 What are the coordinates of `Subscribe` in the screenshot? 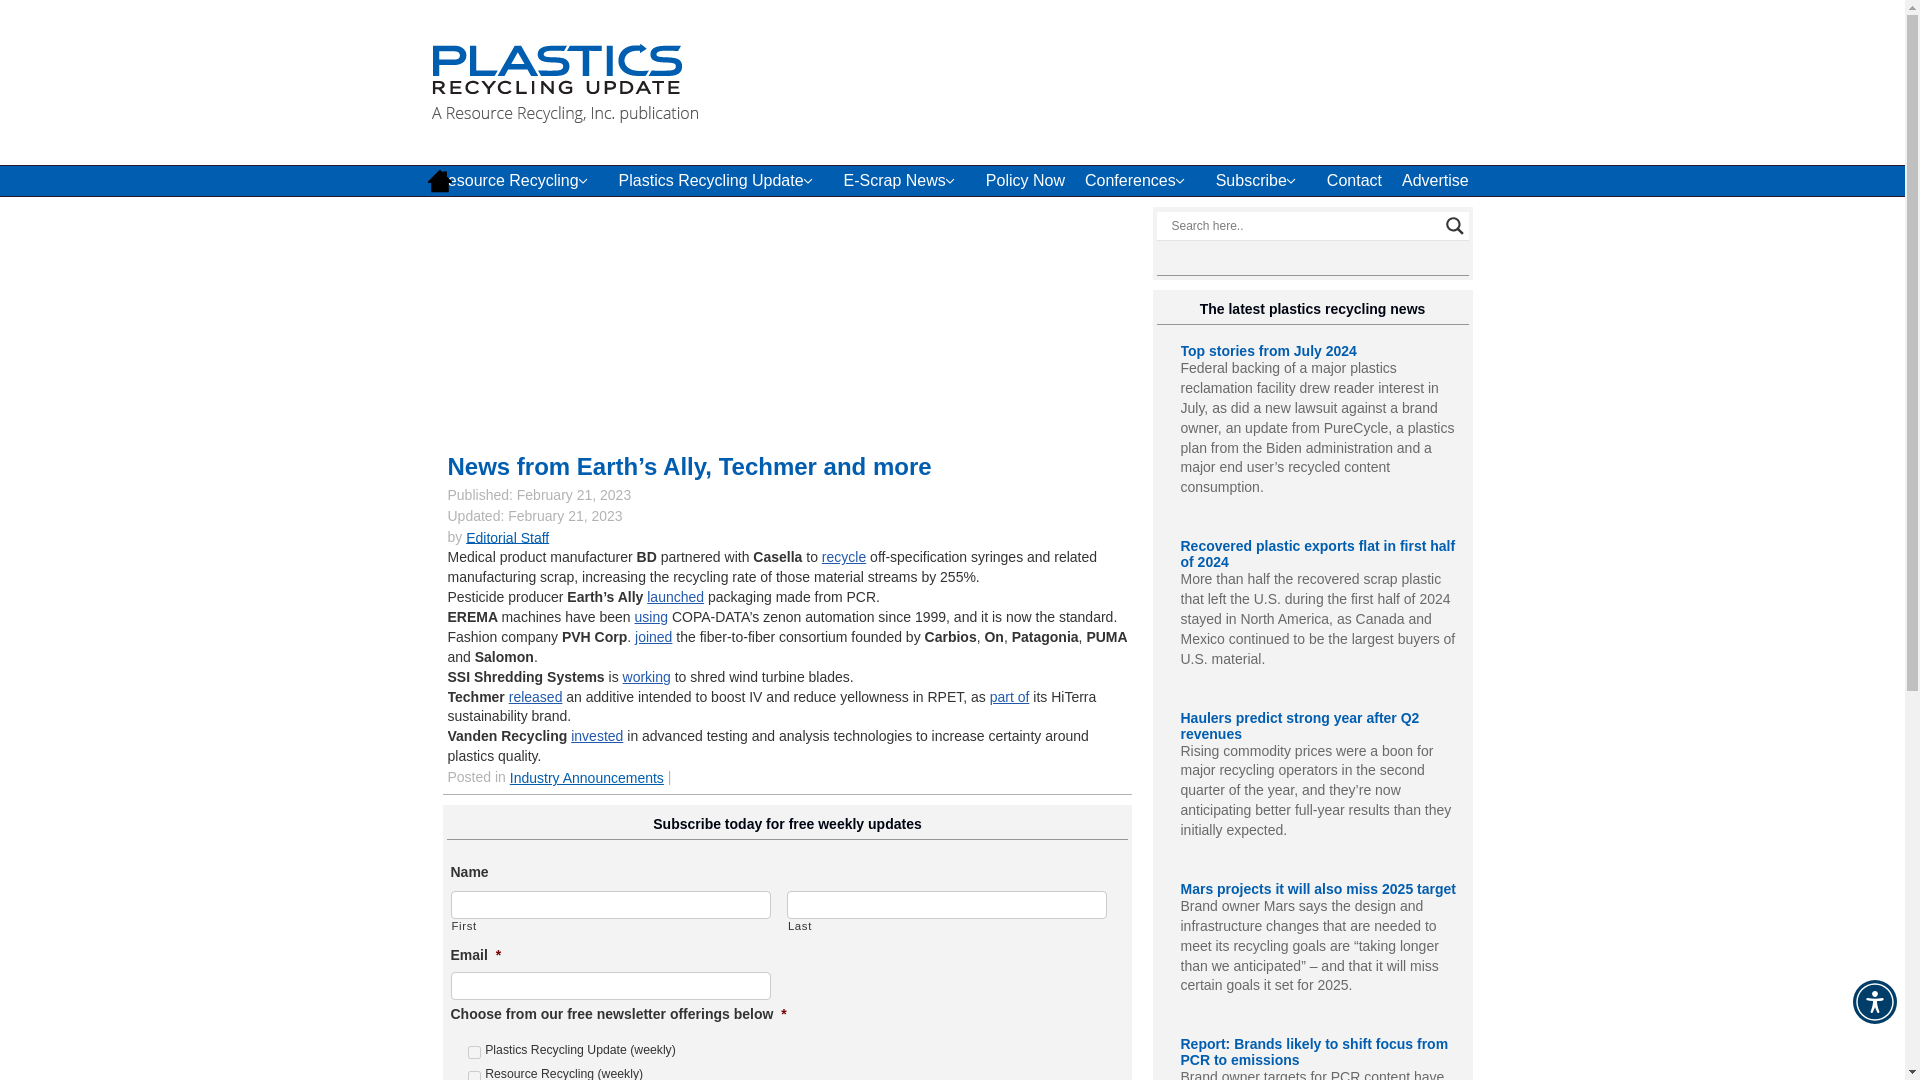 It's located at (1261, 180).